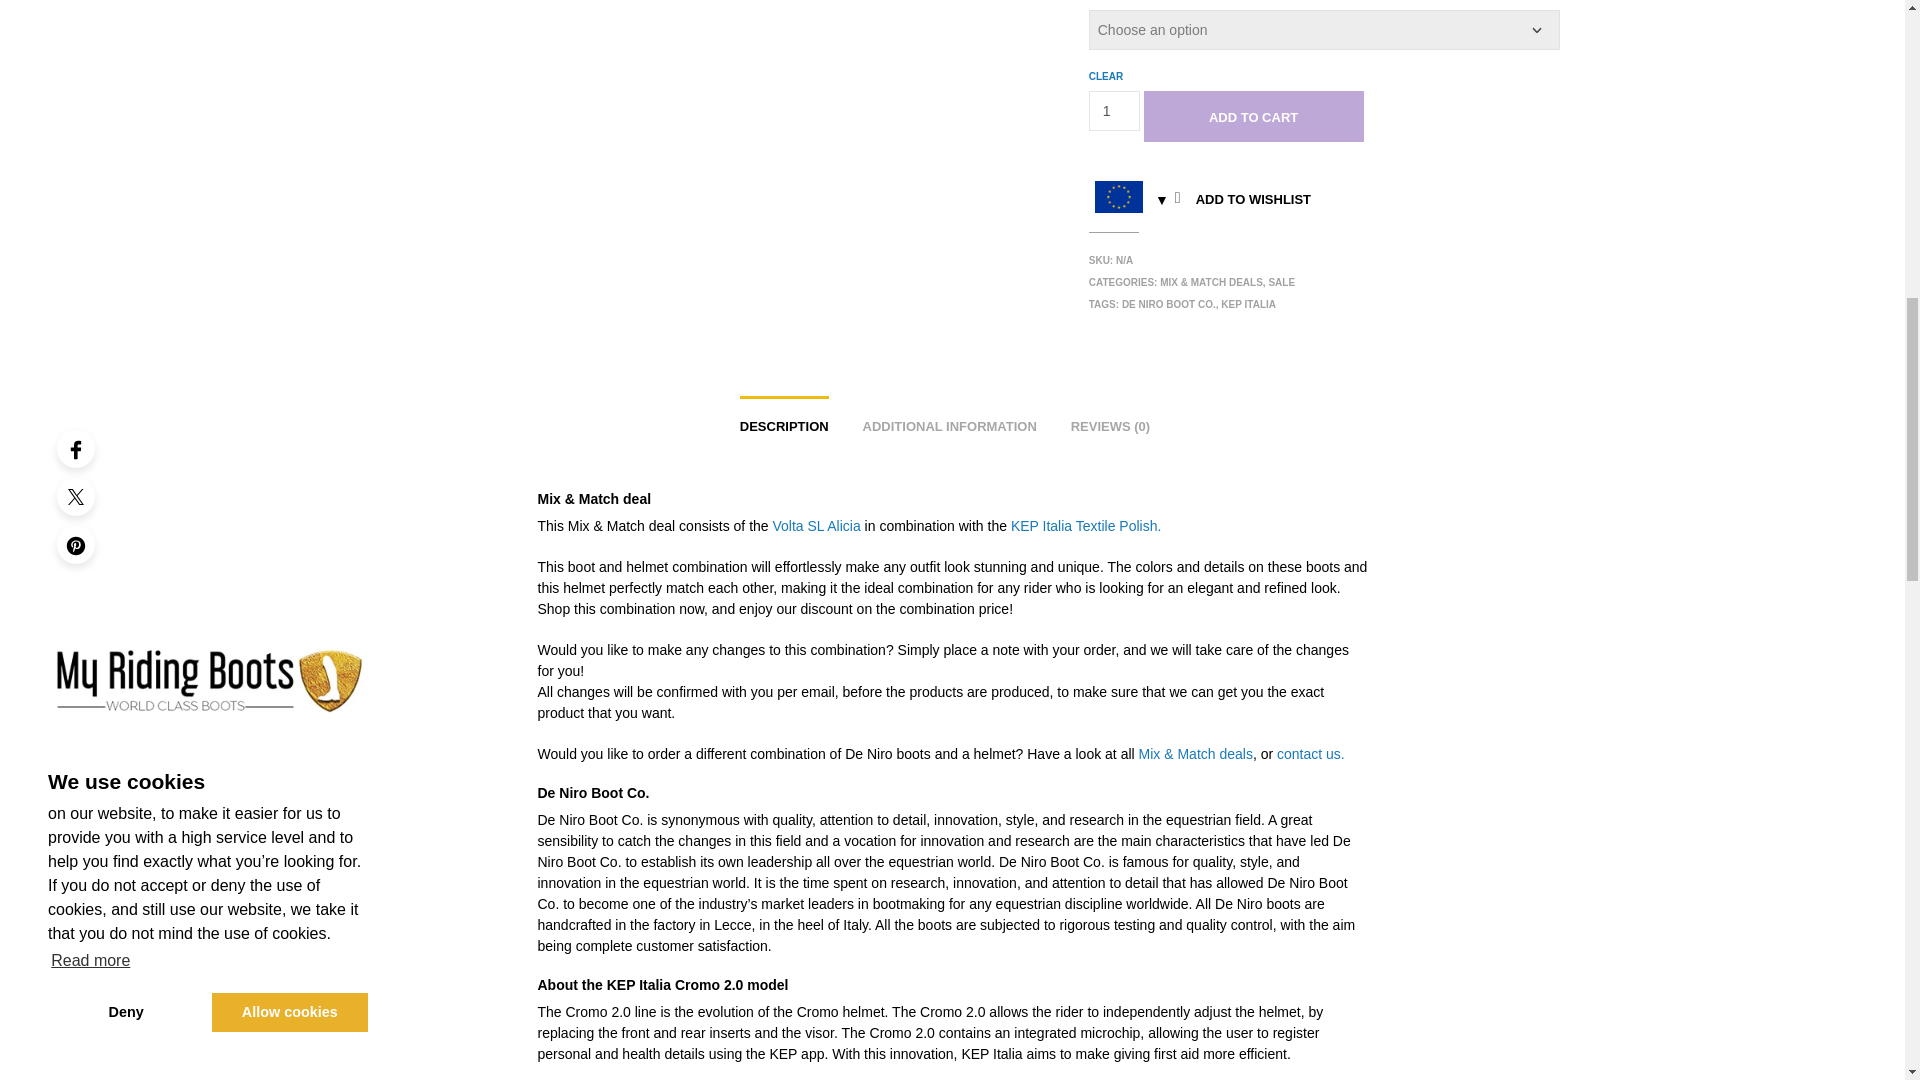 The height and width of the screenshot is (1080, 1920). What do you see at coordinates (1114, 110) in the screenshot?
I see `1` at bounding box center [1114, 110].